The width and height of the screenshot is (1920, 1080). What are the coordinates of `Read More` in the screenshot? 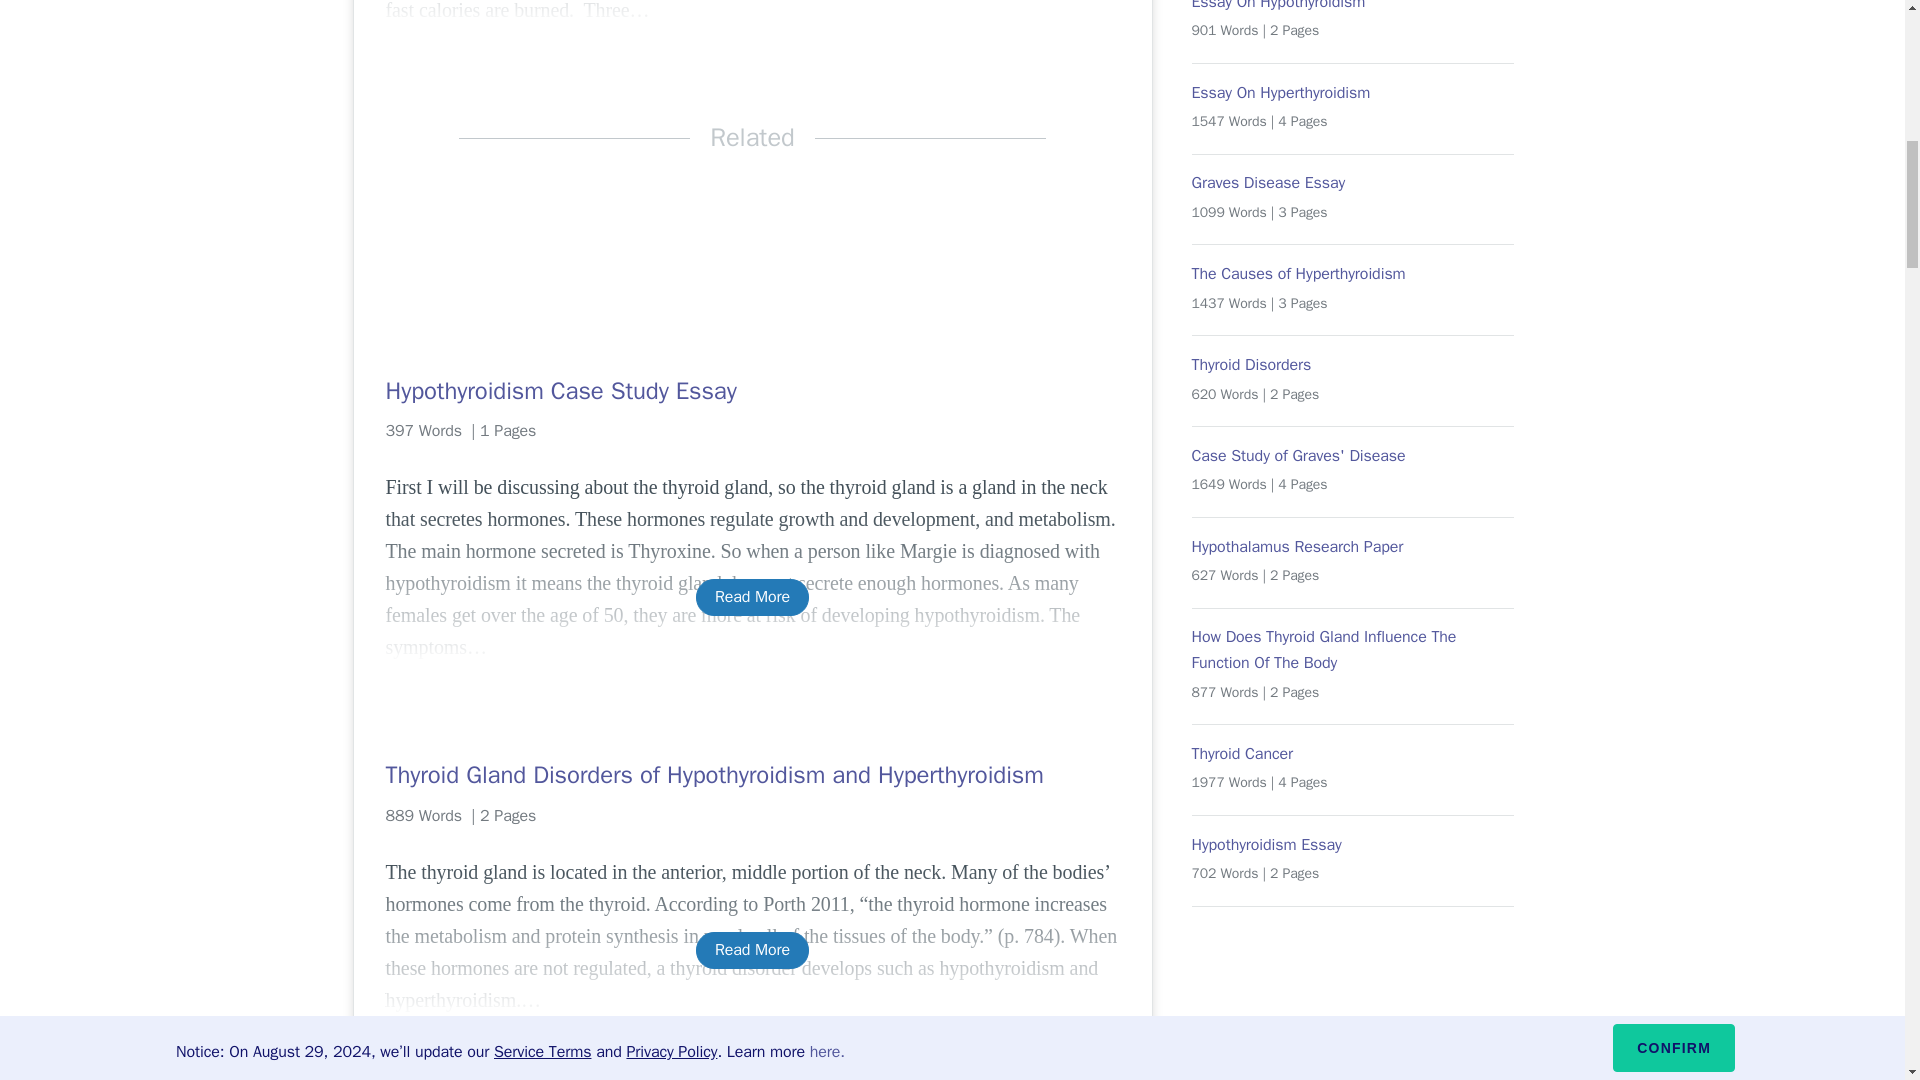 It's located at (752, 950).